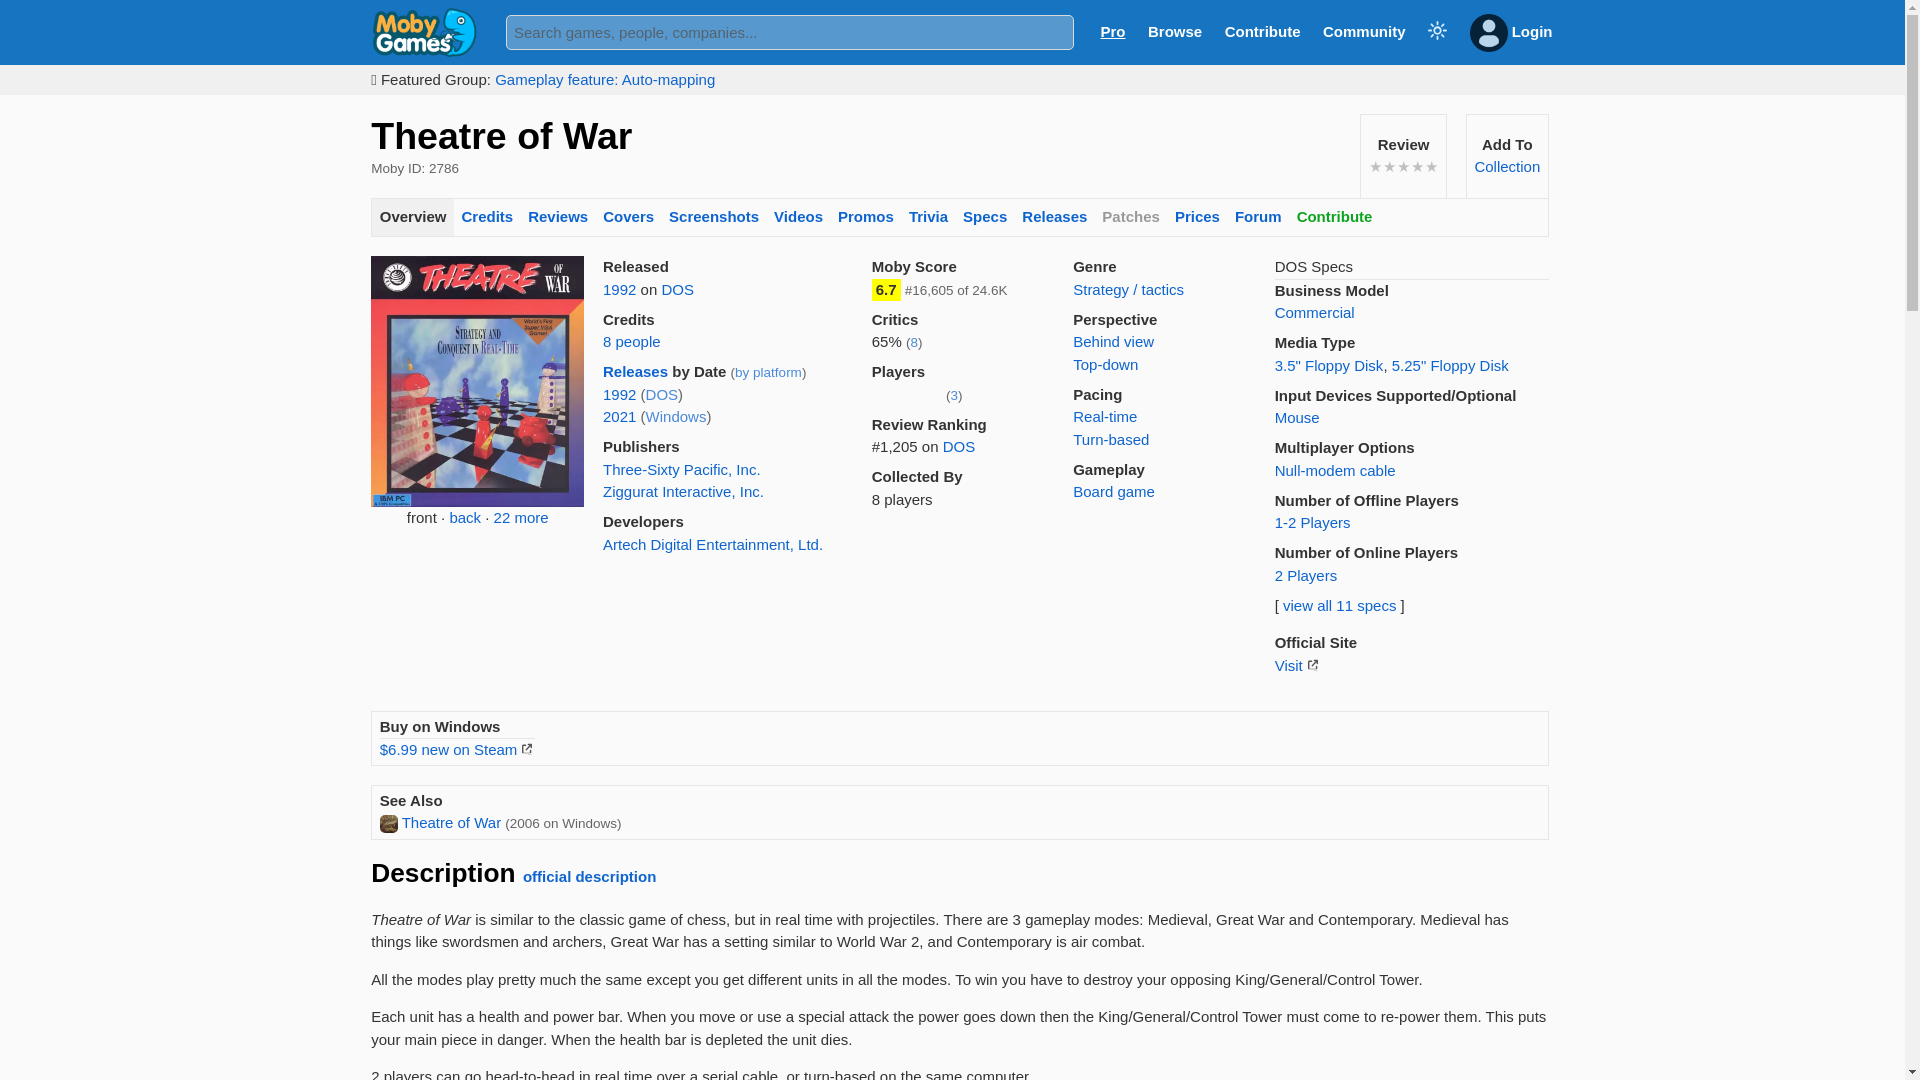  Describe the element at coordinates (1112, 30) in the screenshot. I see `Pro` at that location.